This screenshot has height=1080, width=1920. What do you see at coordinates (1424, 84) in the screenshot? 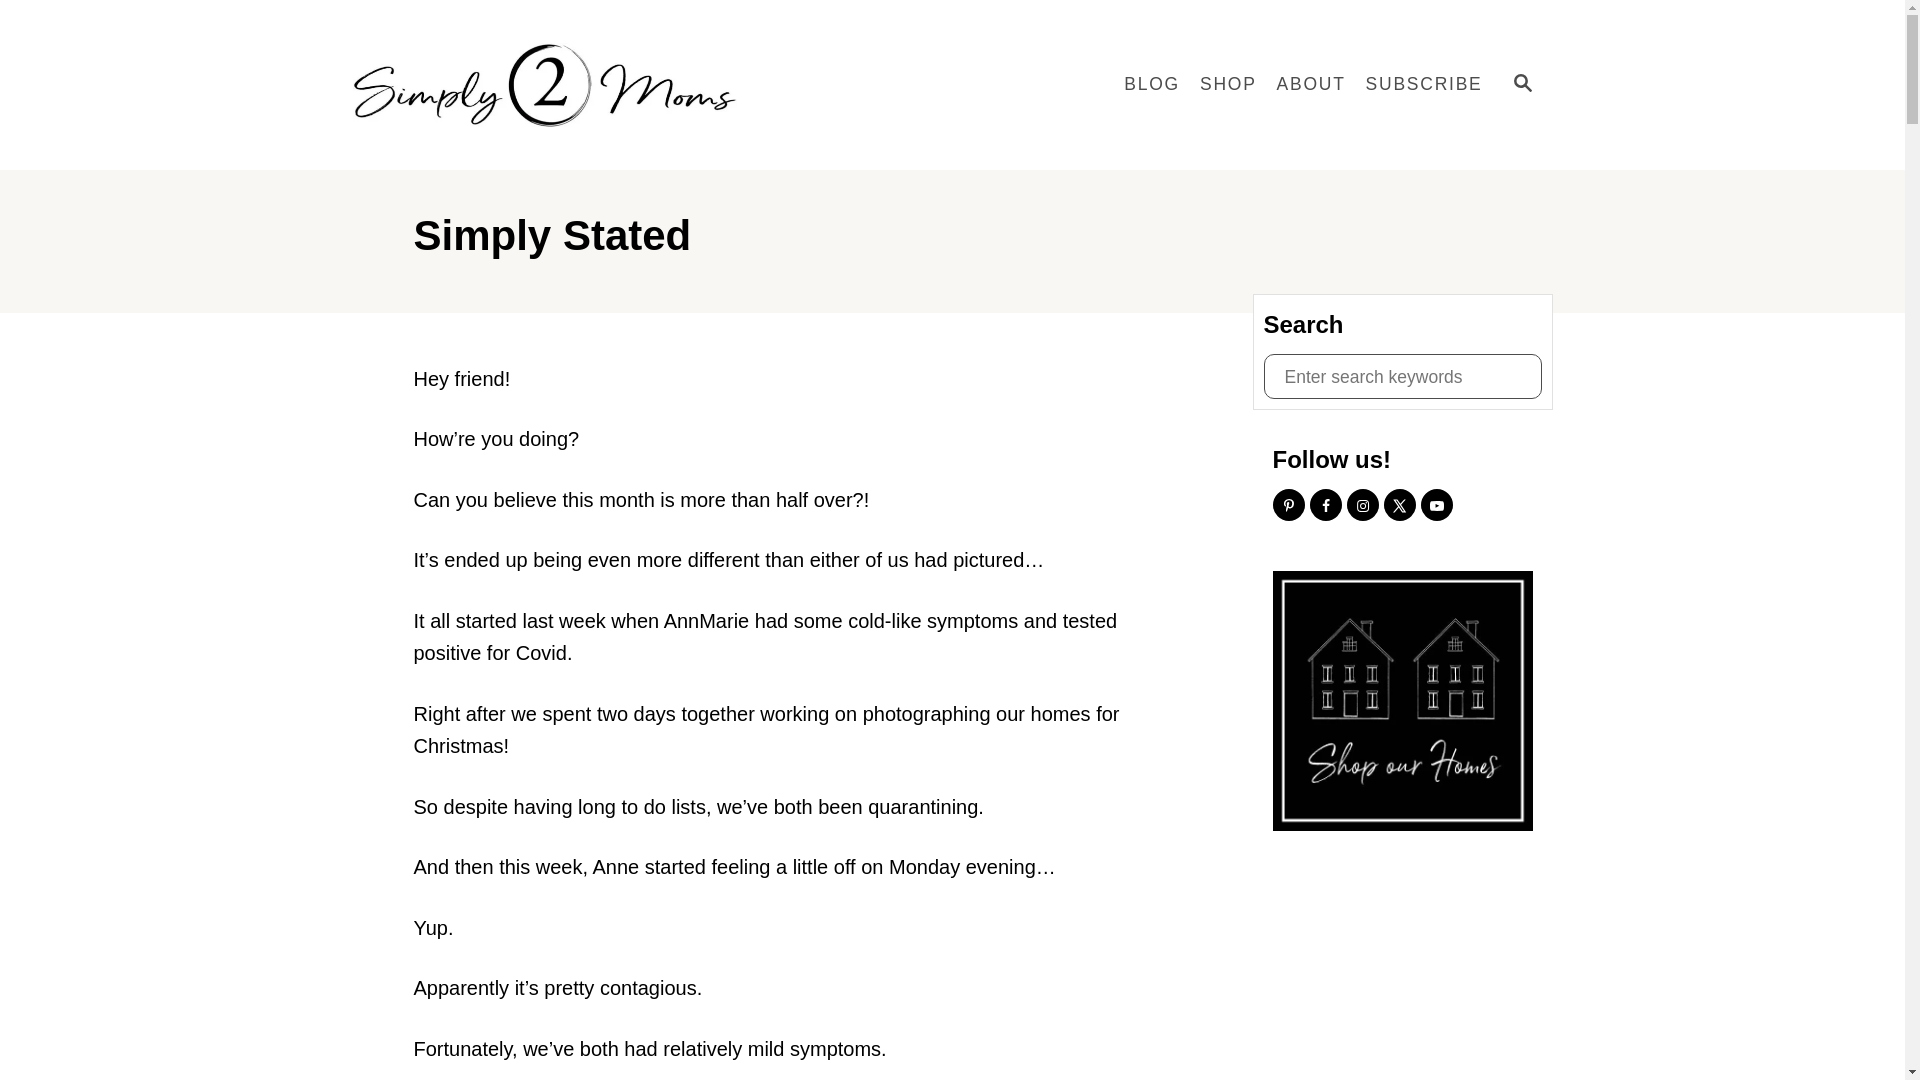
I see `SUBSCRIBE` at bounding box center [1424, 84].